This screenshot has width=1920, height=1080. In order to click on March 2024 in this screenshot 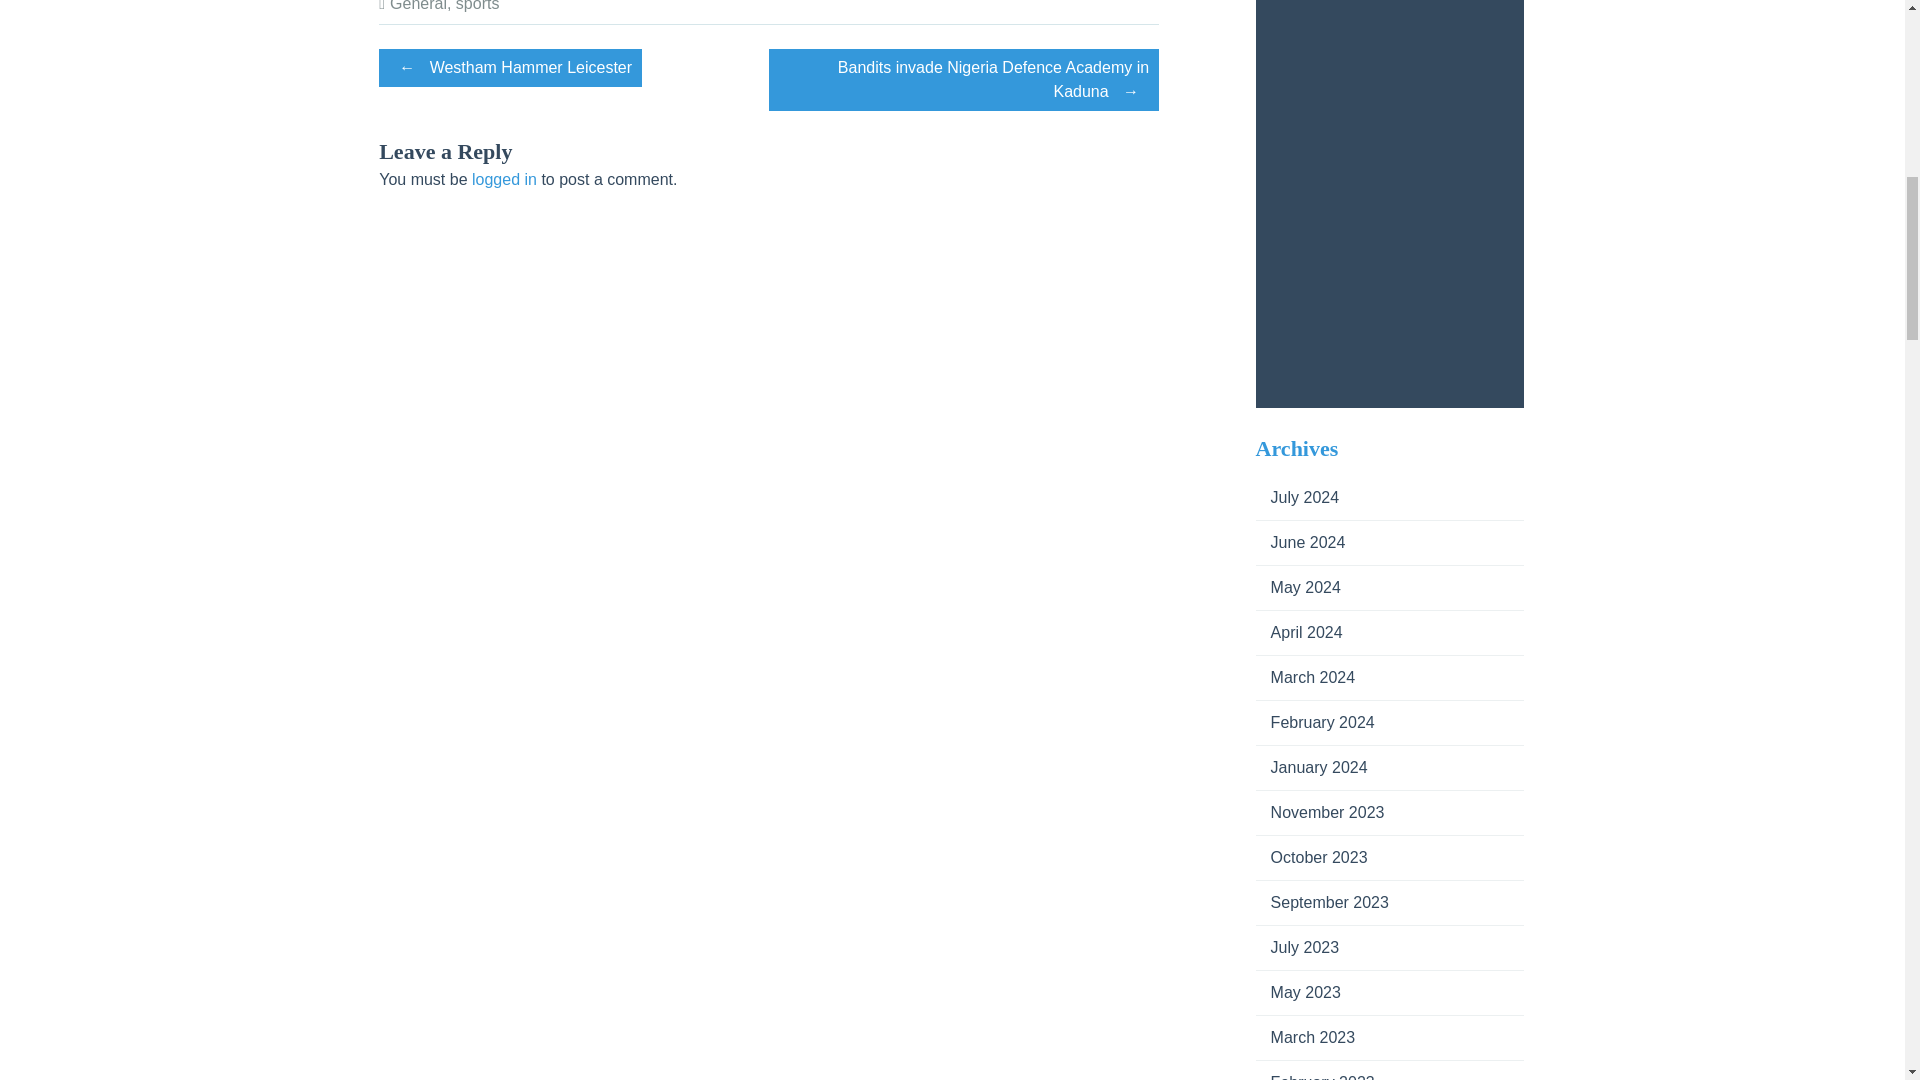, I will do `click(1305, 676)`.